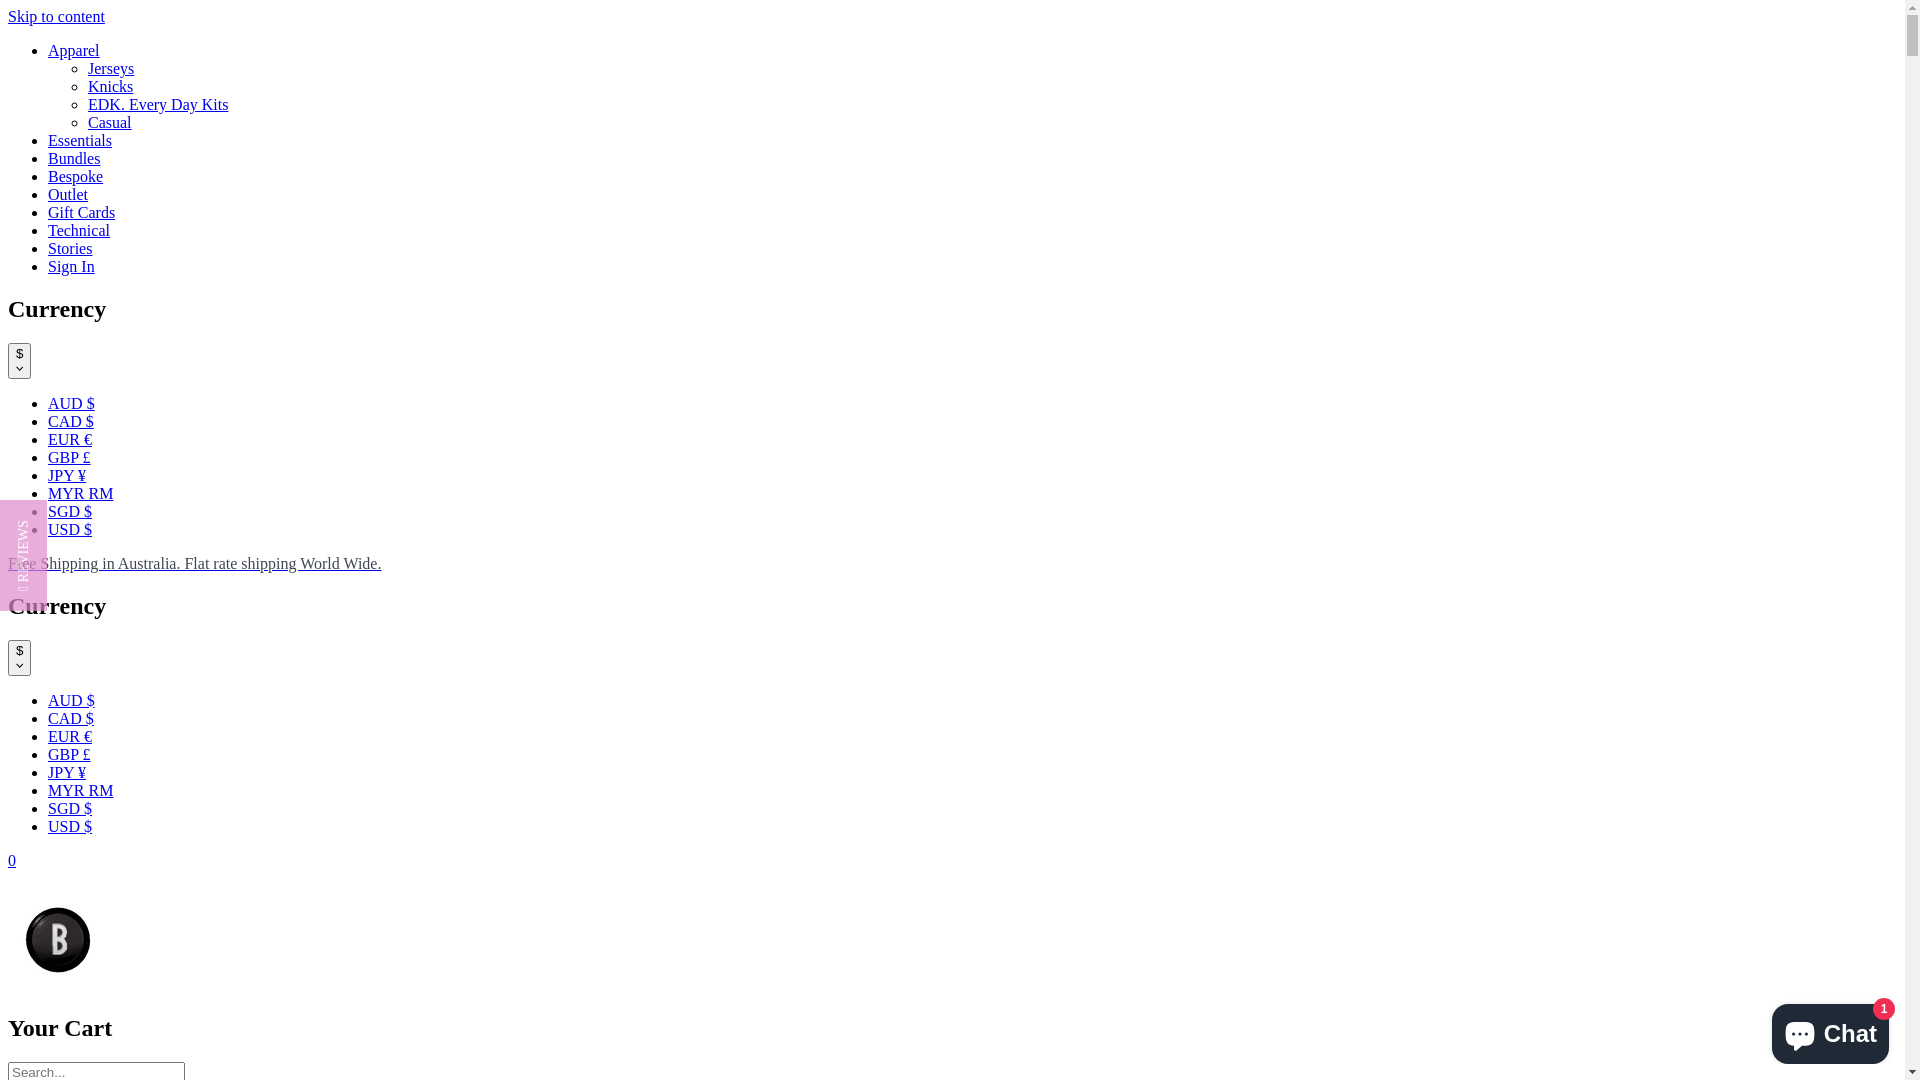  What do you see at coordinates (76, 176) in the screenshot?
I see `Bespoke` at bounding box center [76, 176].